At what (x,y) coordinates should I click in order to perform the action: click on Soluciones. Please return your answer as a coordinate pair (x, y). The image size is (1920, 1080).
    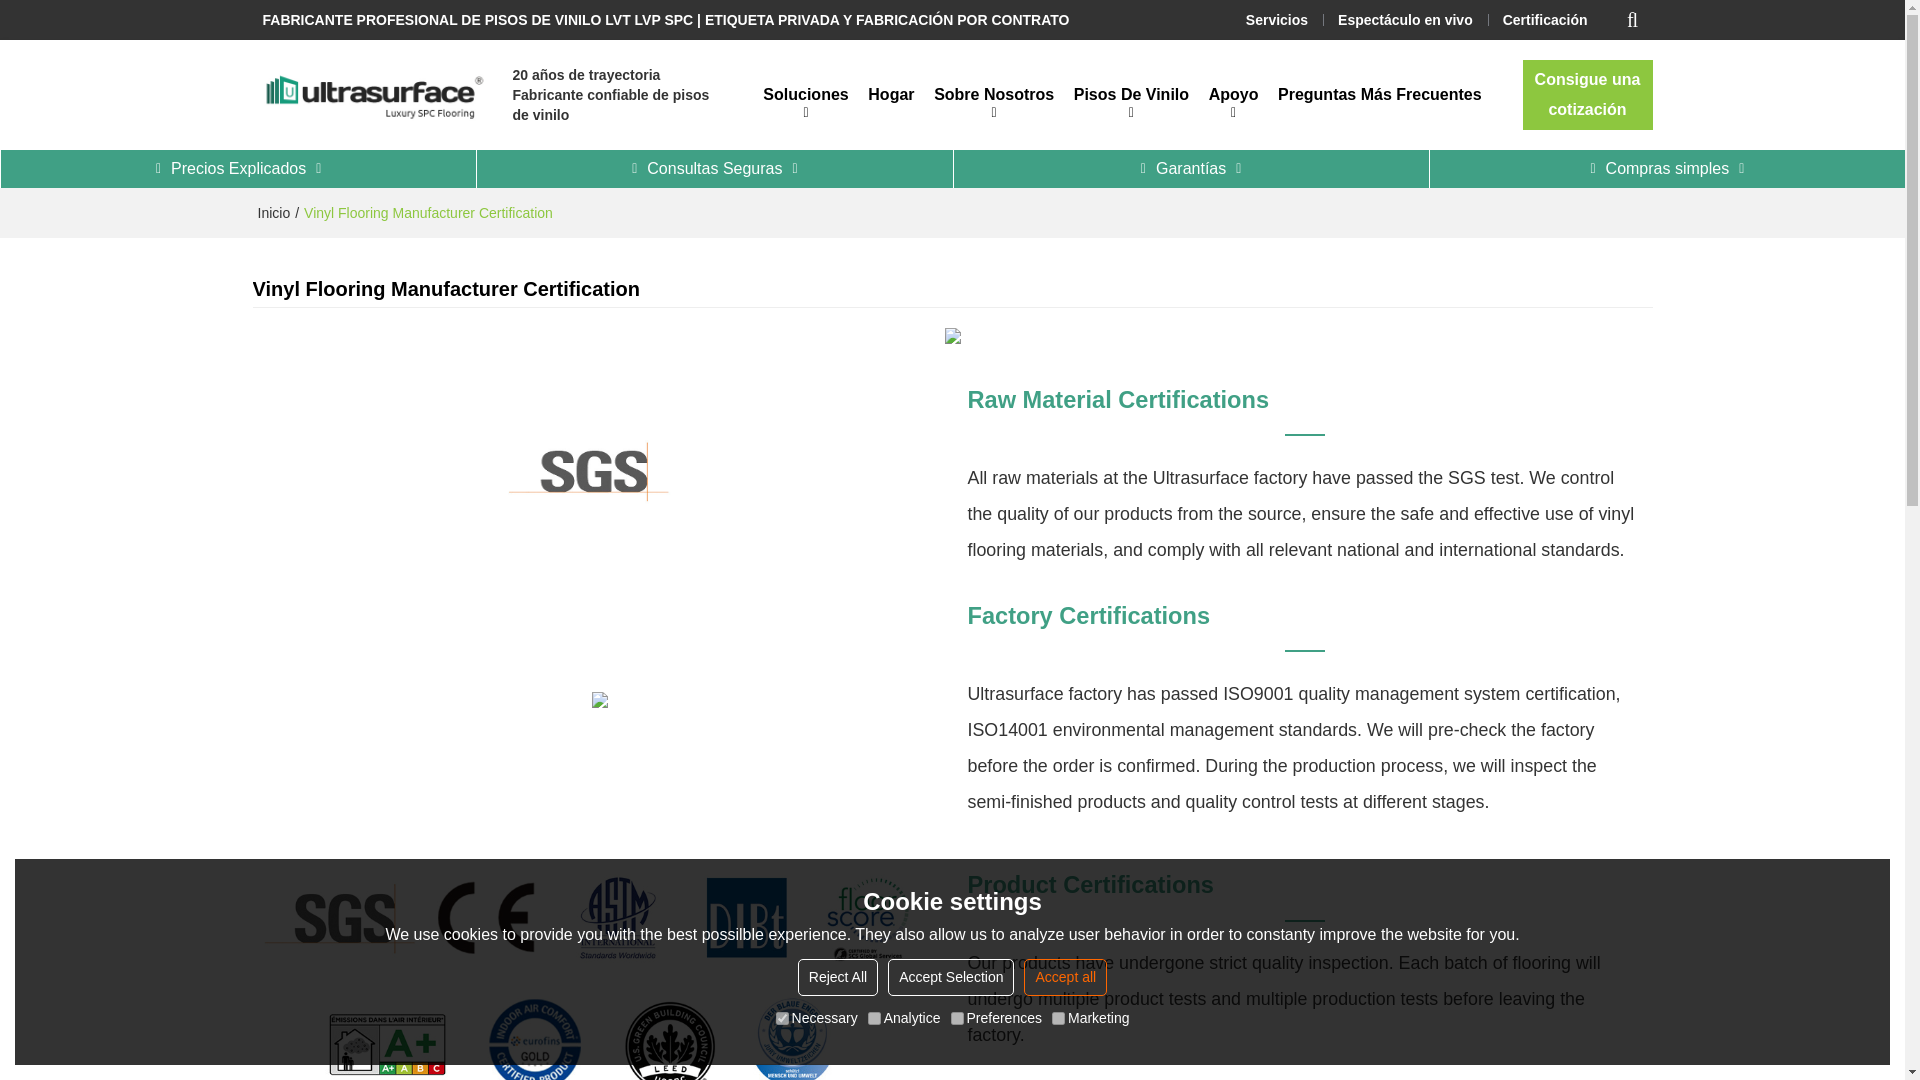
    Looking at the image, I should click on (806, 94).